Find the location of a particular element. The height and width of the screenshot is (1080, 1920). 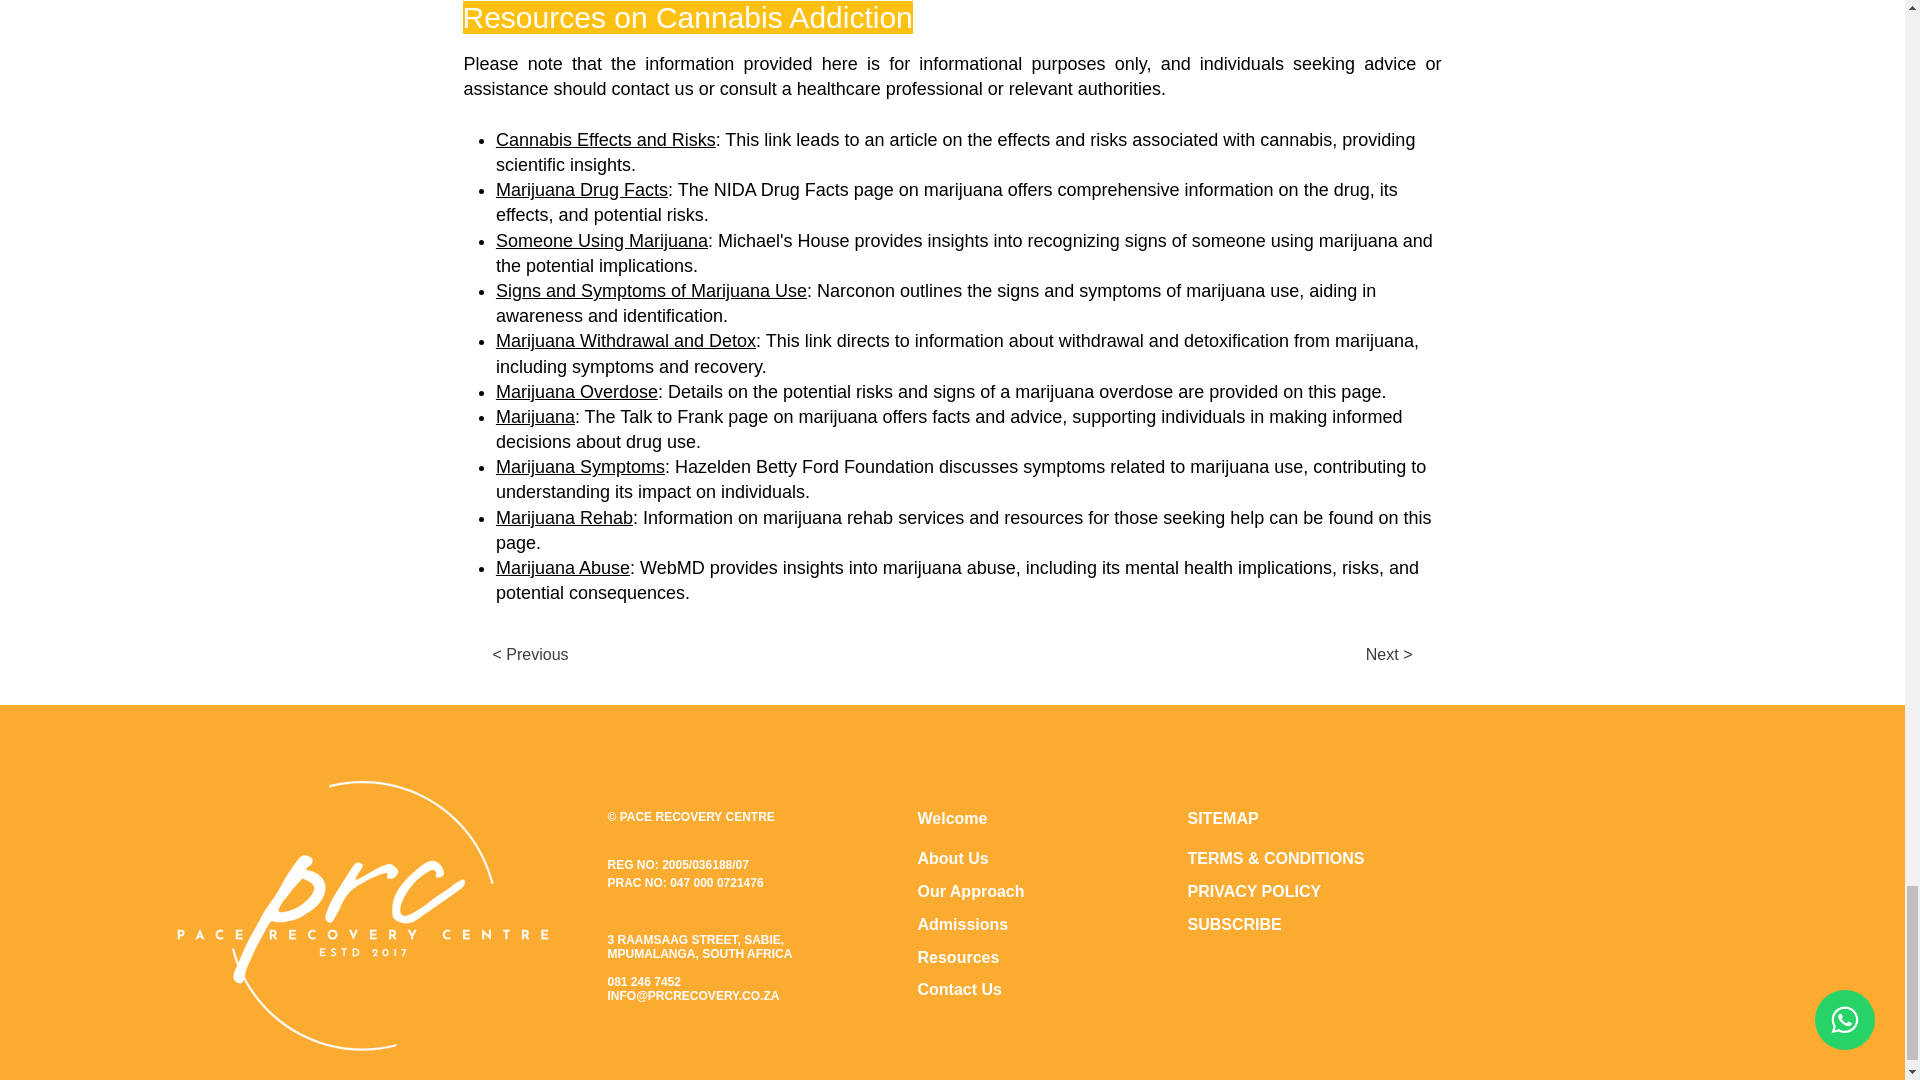

Signs and Symptoms of Marijuana Use is located at coordinates (650, 290).